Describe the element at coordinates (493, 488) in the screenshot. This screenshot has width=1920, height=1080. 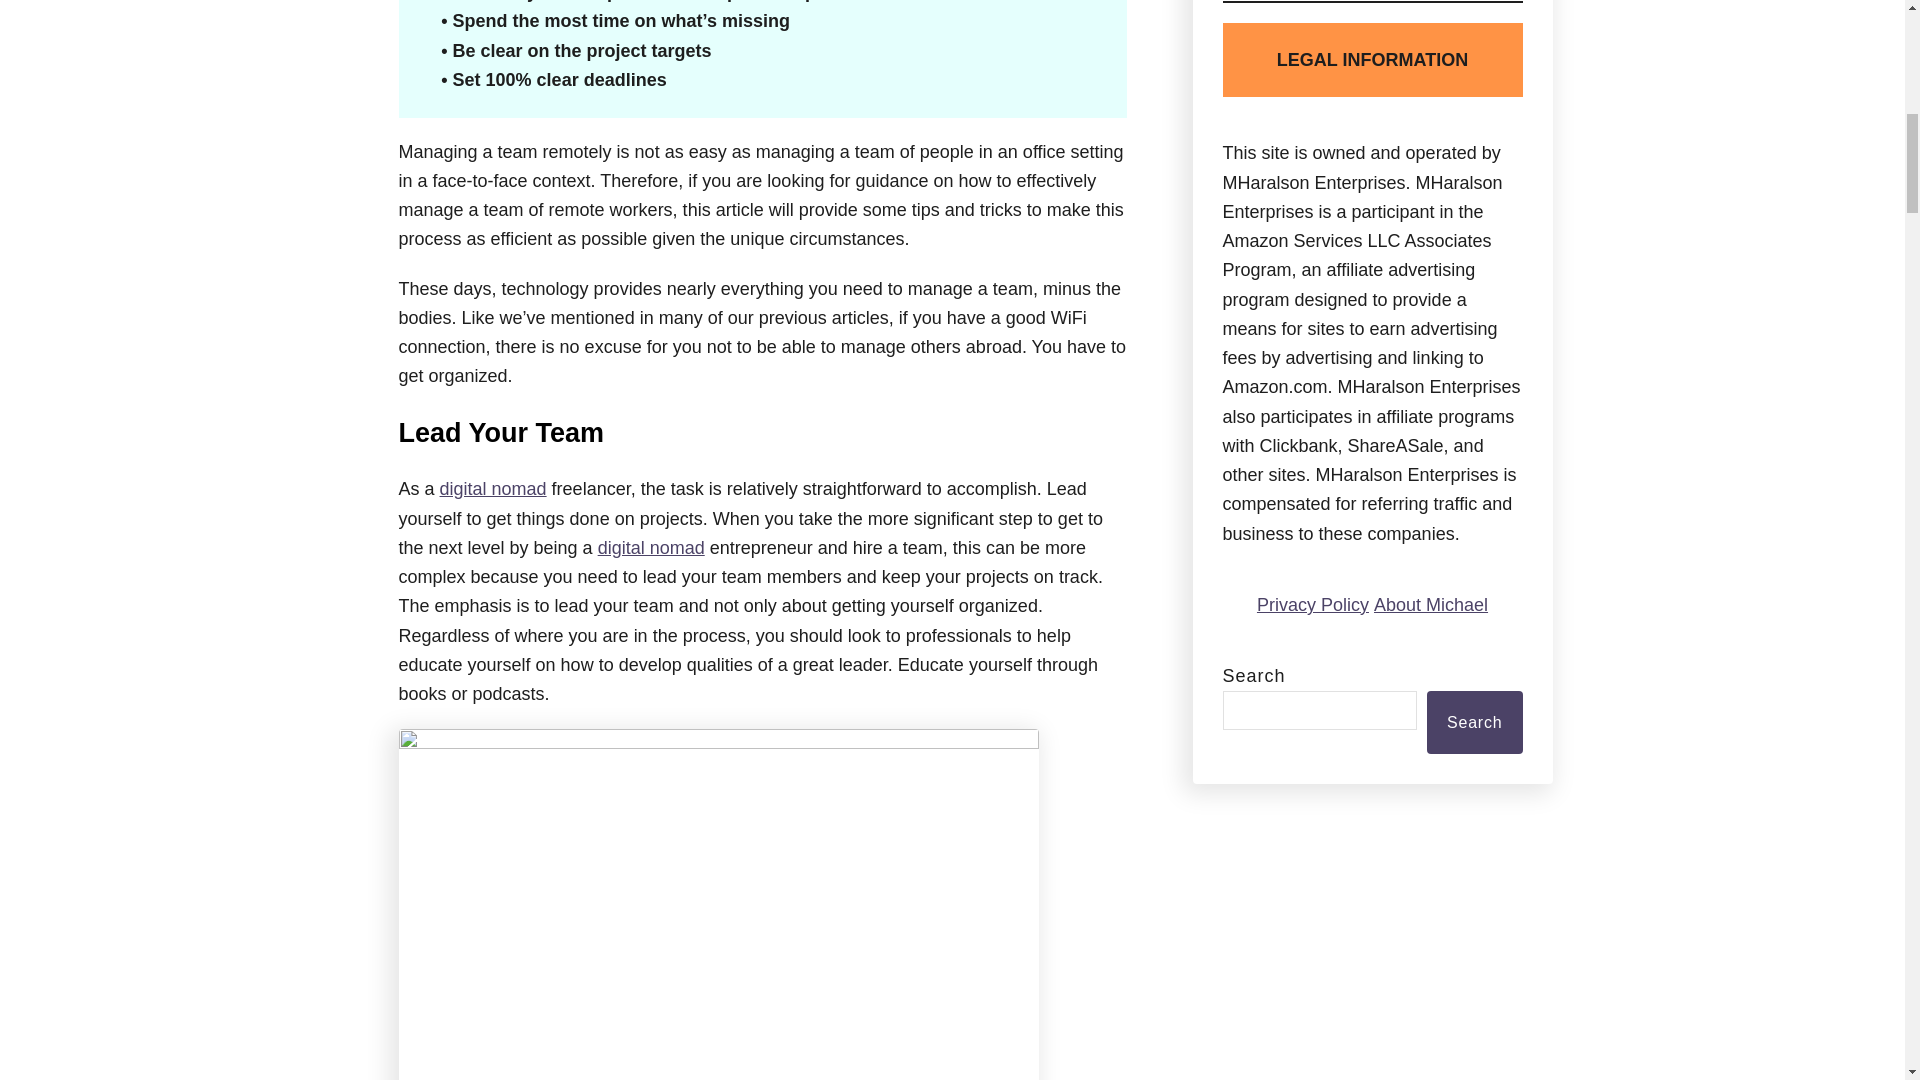
I see `digital nomad` at that location.